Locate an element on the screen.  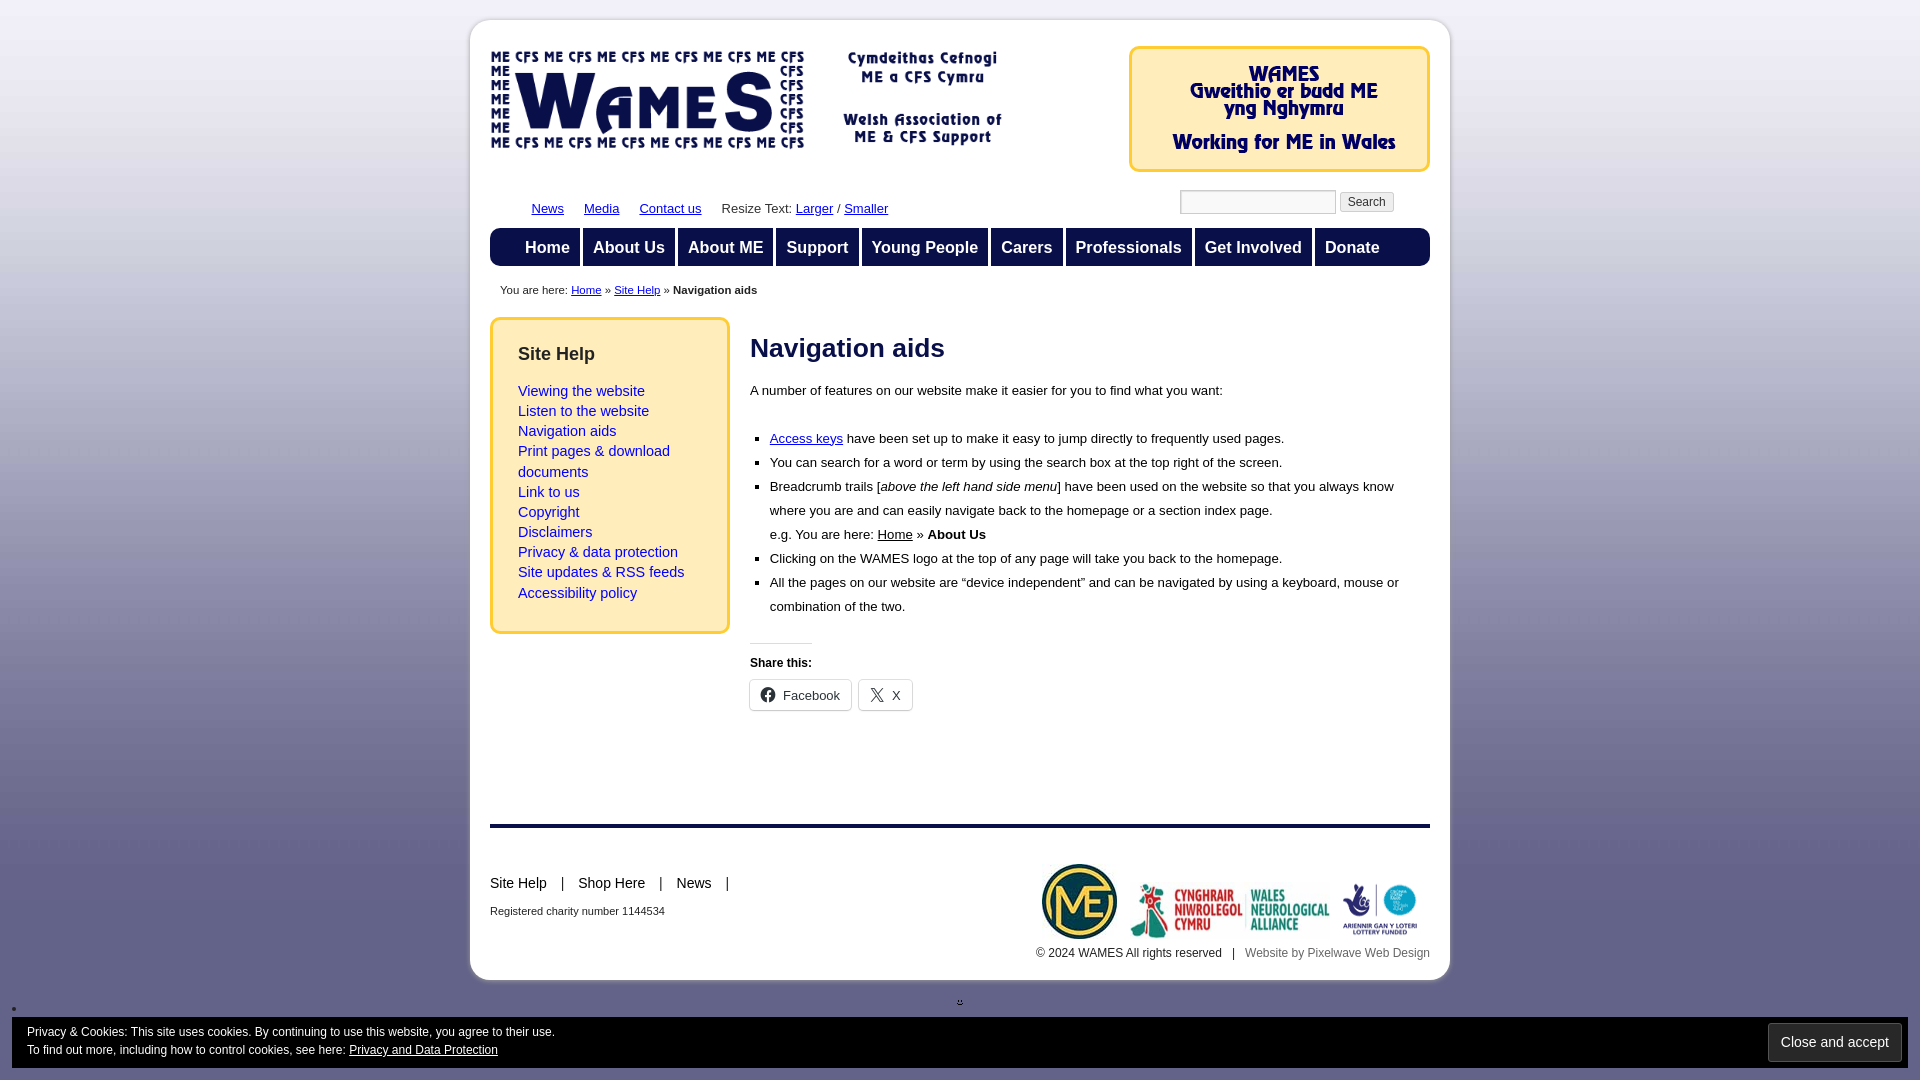
Access keys is located at coordinates (806, 438).